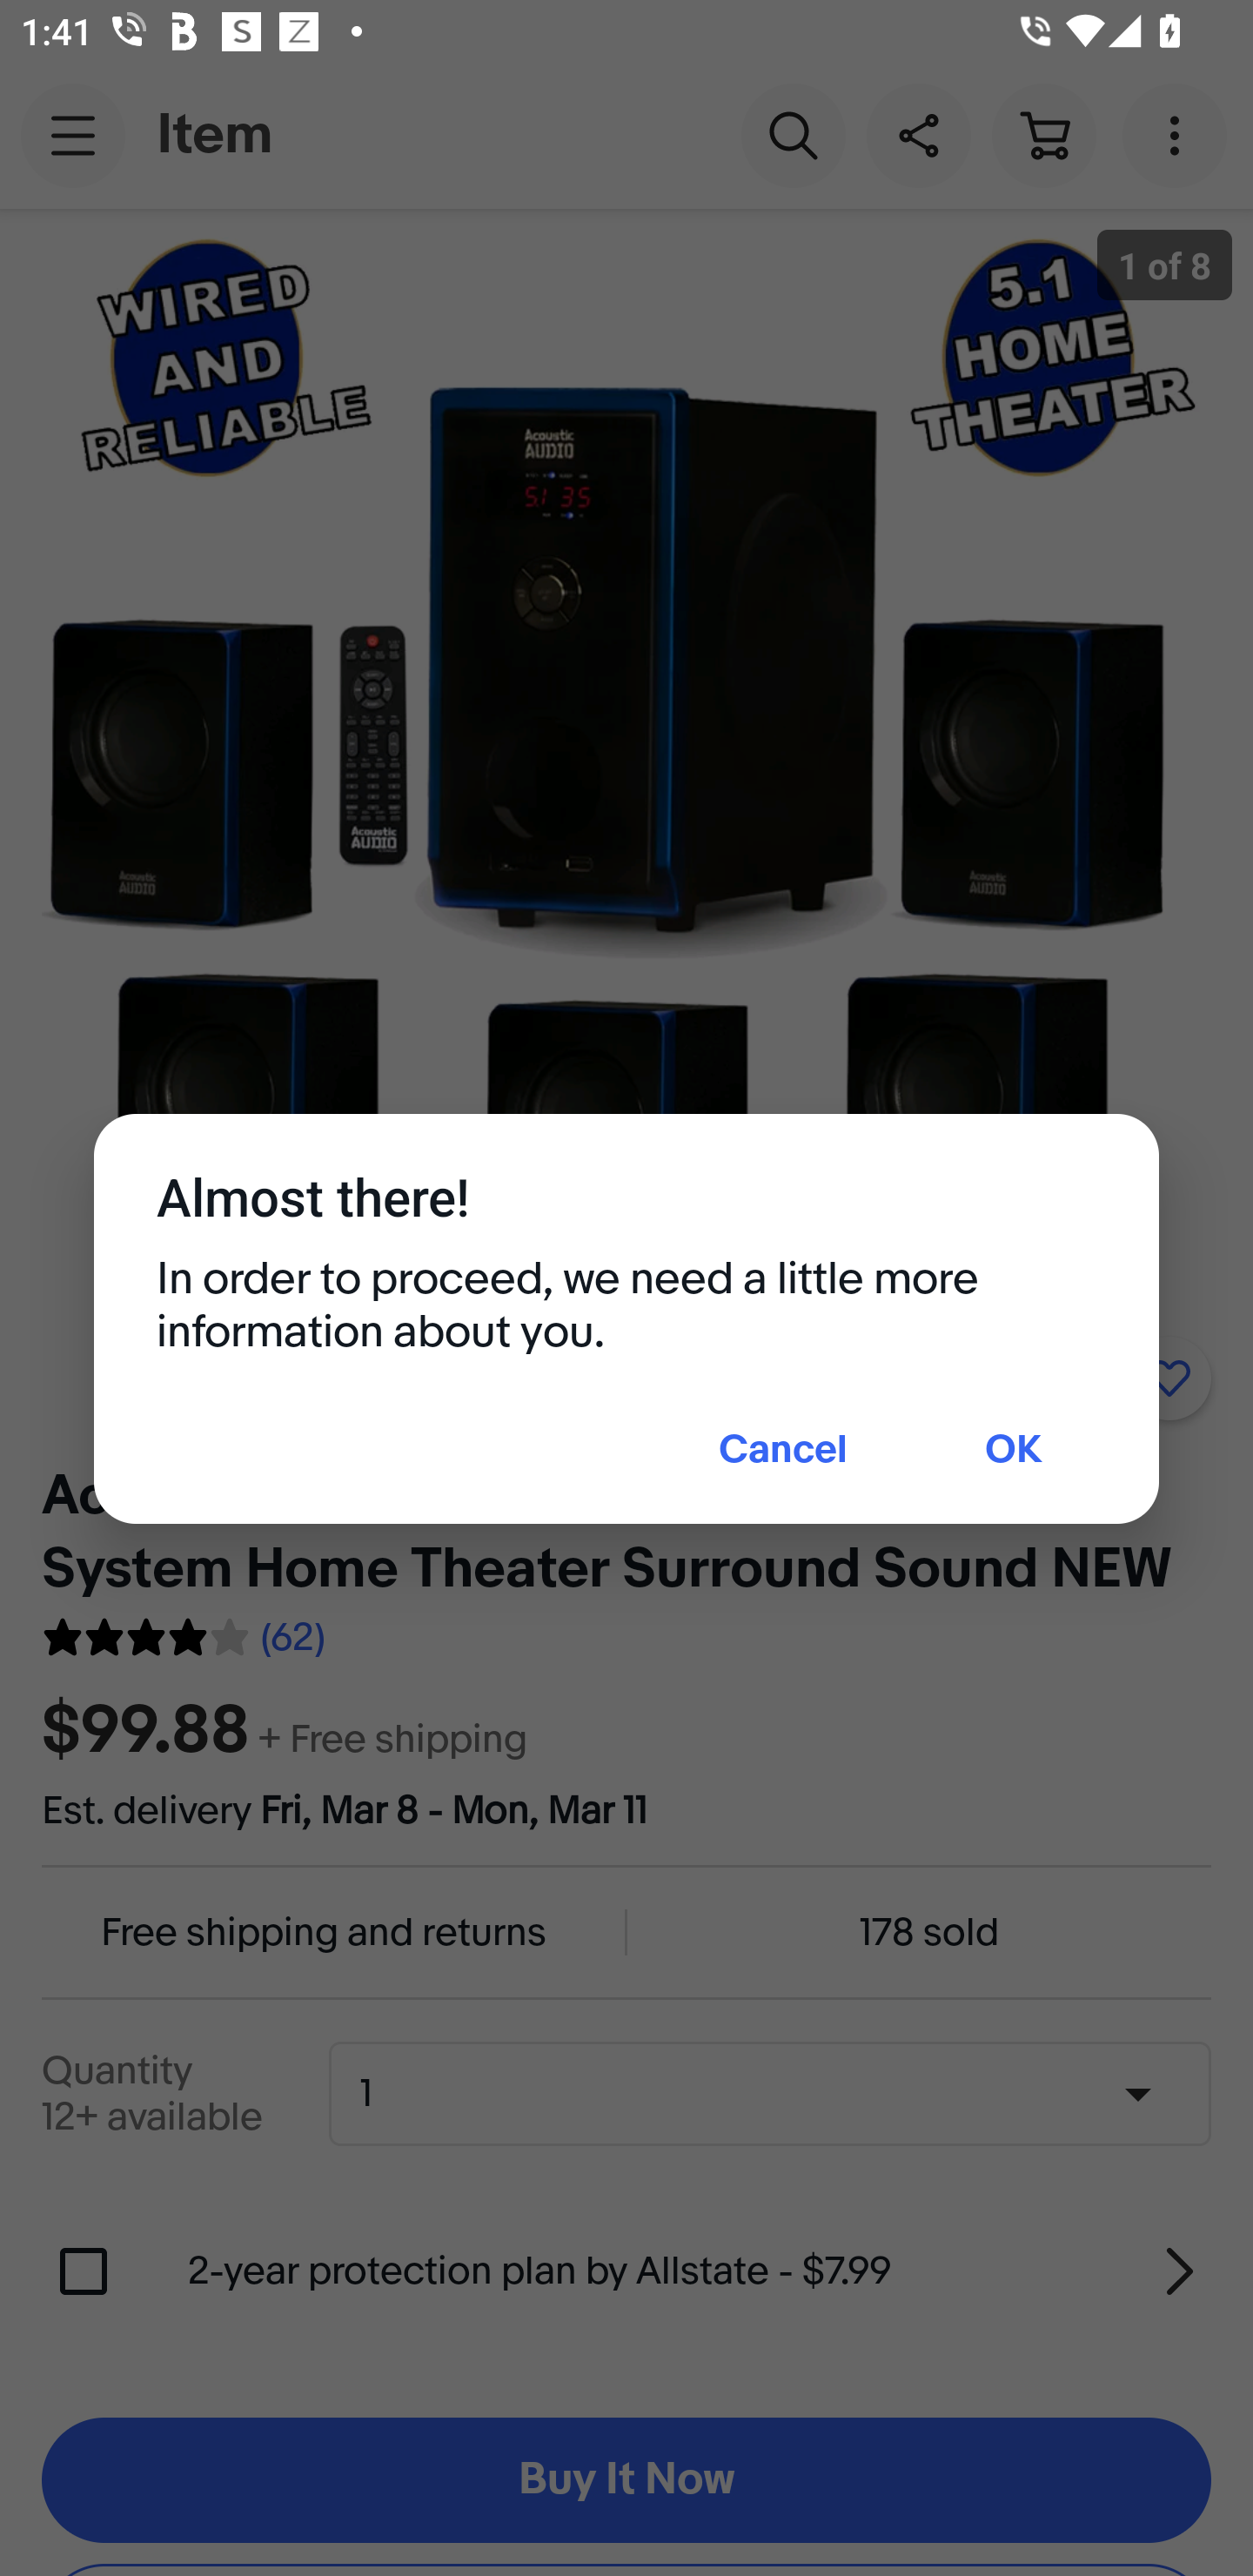  Describe the element at coordinates (1013, 1452) in the screenshot. I see `OK` at that location.